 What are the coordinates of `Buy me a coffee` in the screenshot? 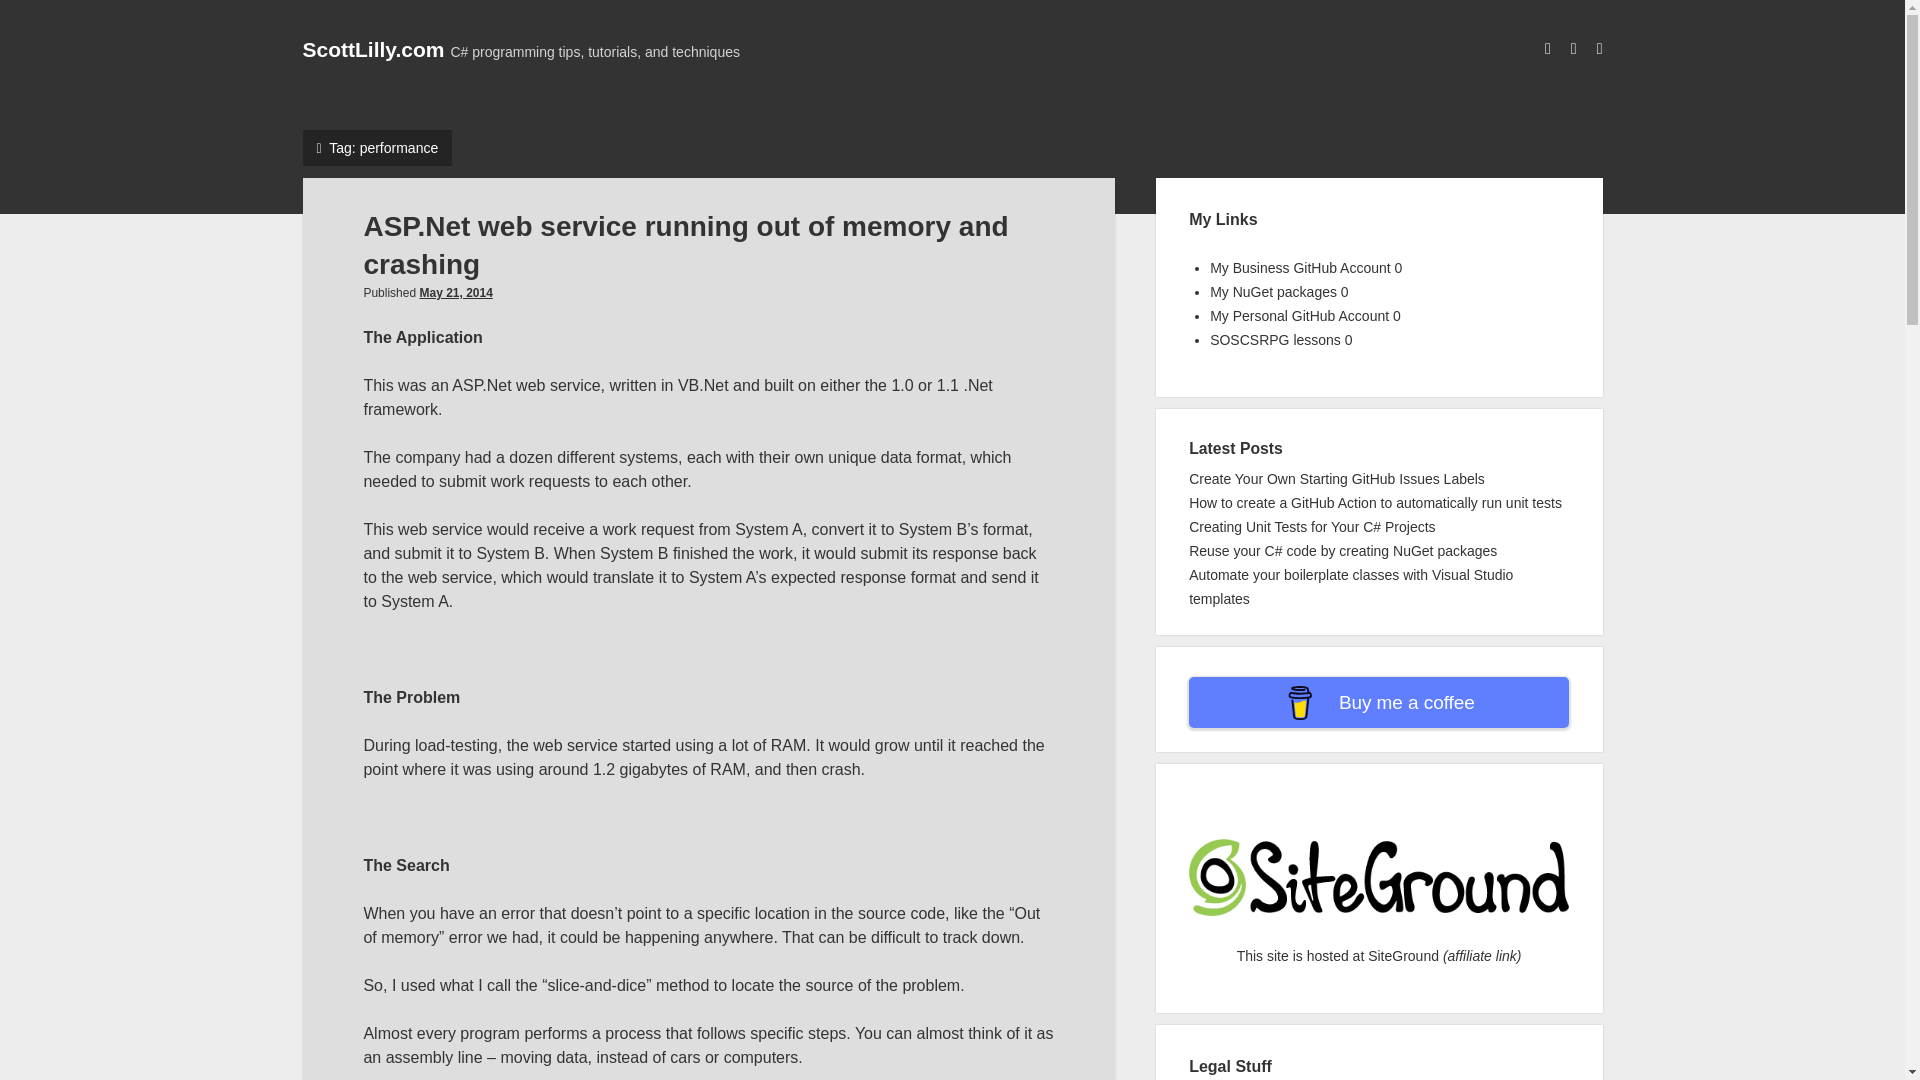 It's located at (1378, 702).